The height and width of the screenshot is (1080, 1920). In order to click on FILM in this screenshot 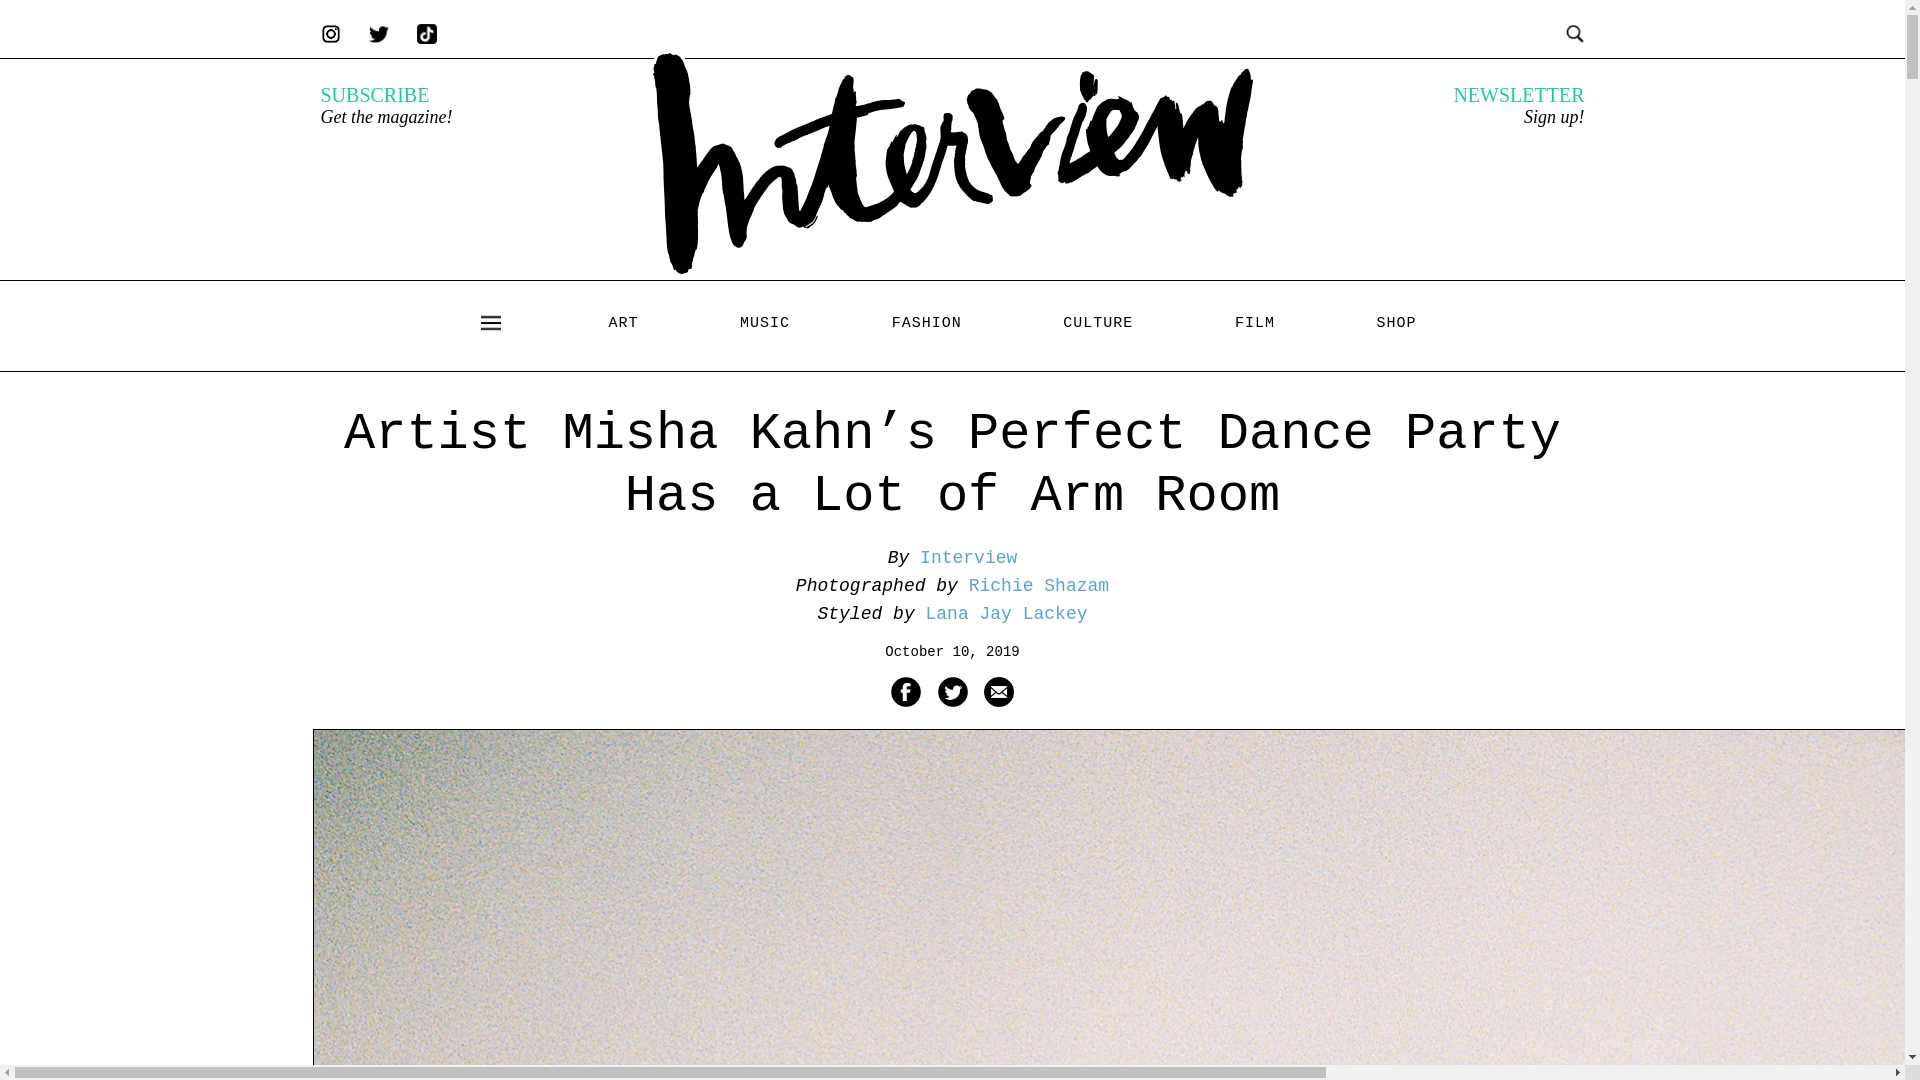, I will do `click(1254, 323)`.